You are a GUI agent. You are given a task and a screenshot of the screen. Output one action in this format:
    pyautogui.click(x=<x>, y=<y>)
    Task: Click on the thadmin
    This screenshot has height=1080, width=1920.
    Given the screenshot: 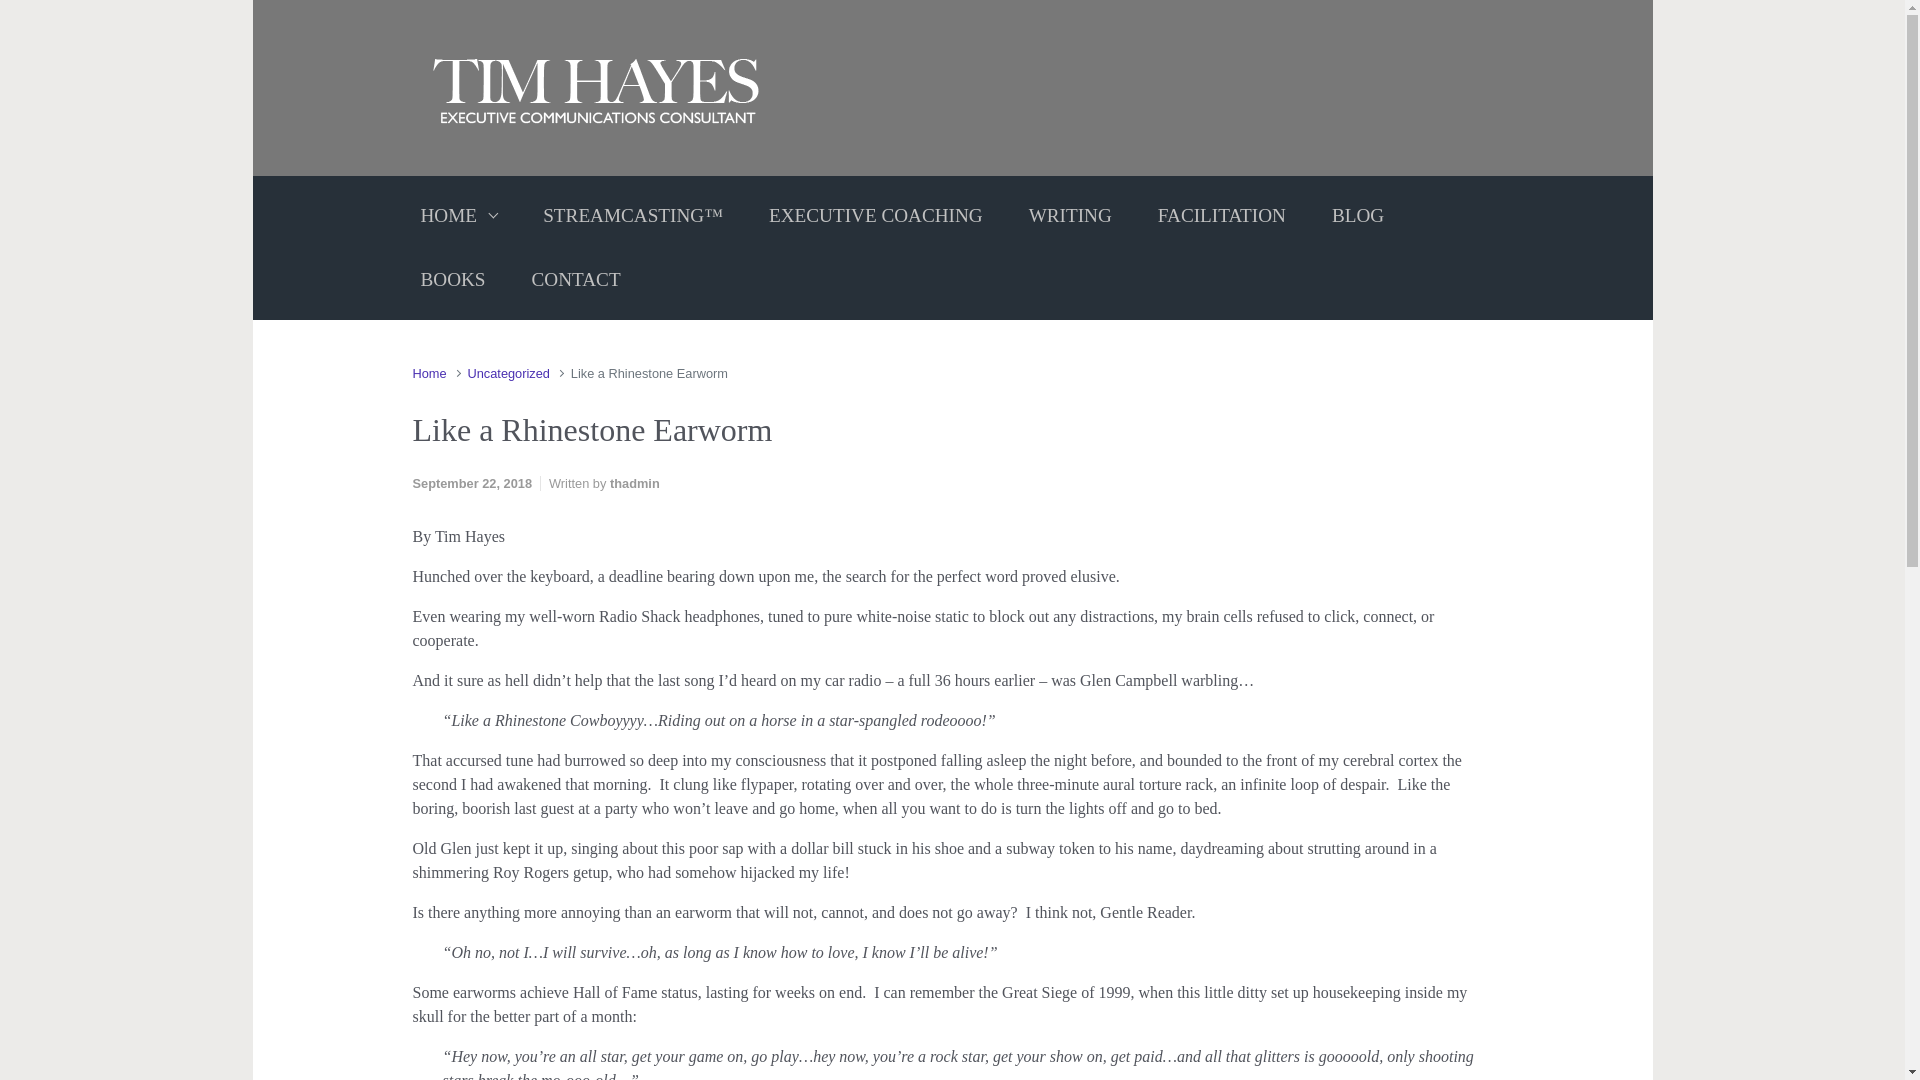 What is the action you would take?
    pyautogui.click(x=635, y=484)
    